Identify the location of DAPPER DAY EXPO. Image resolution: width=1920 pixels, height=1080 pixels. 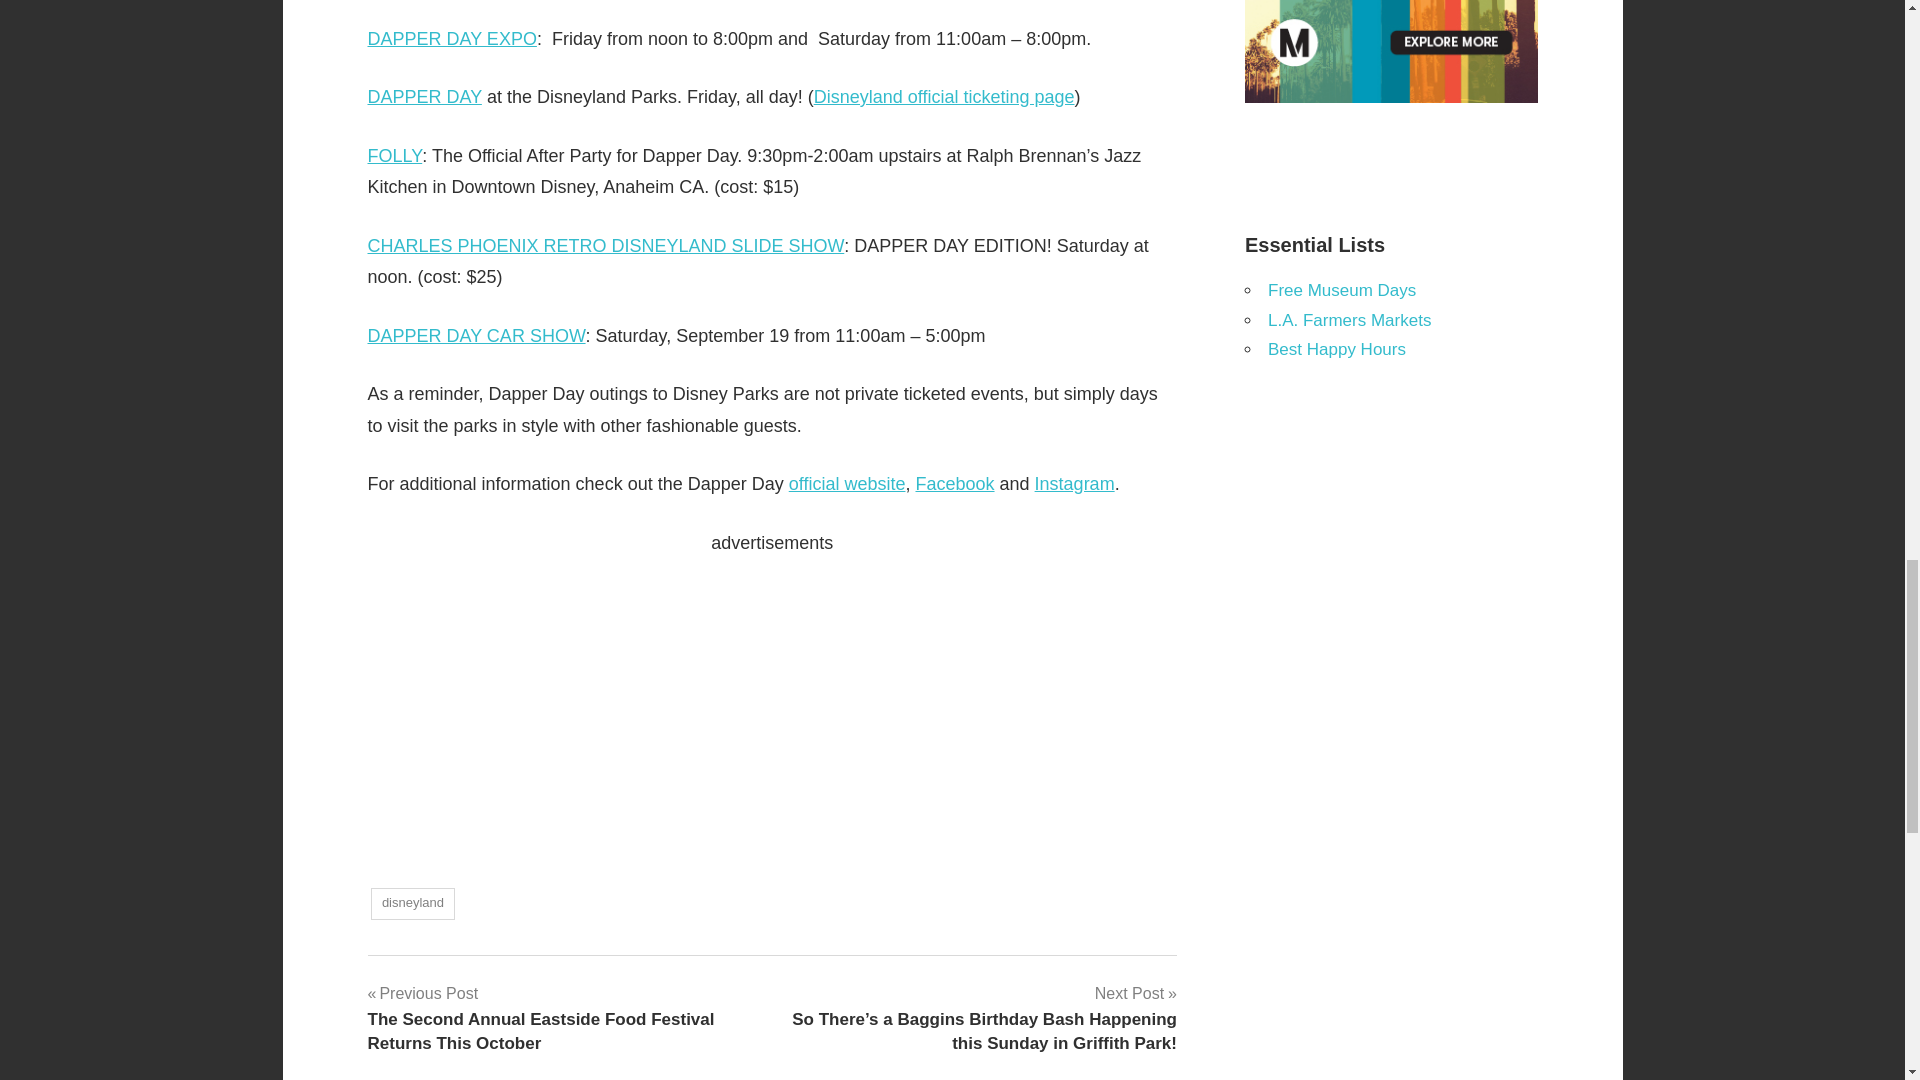
(452, 38).